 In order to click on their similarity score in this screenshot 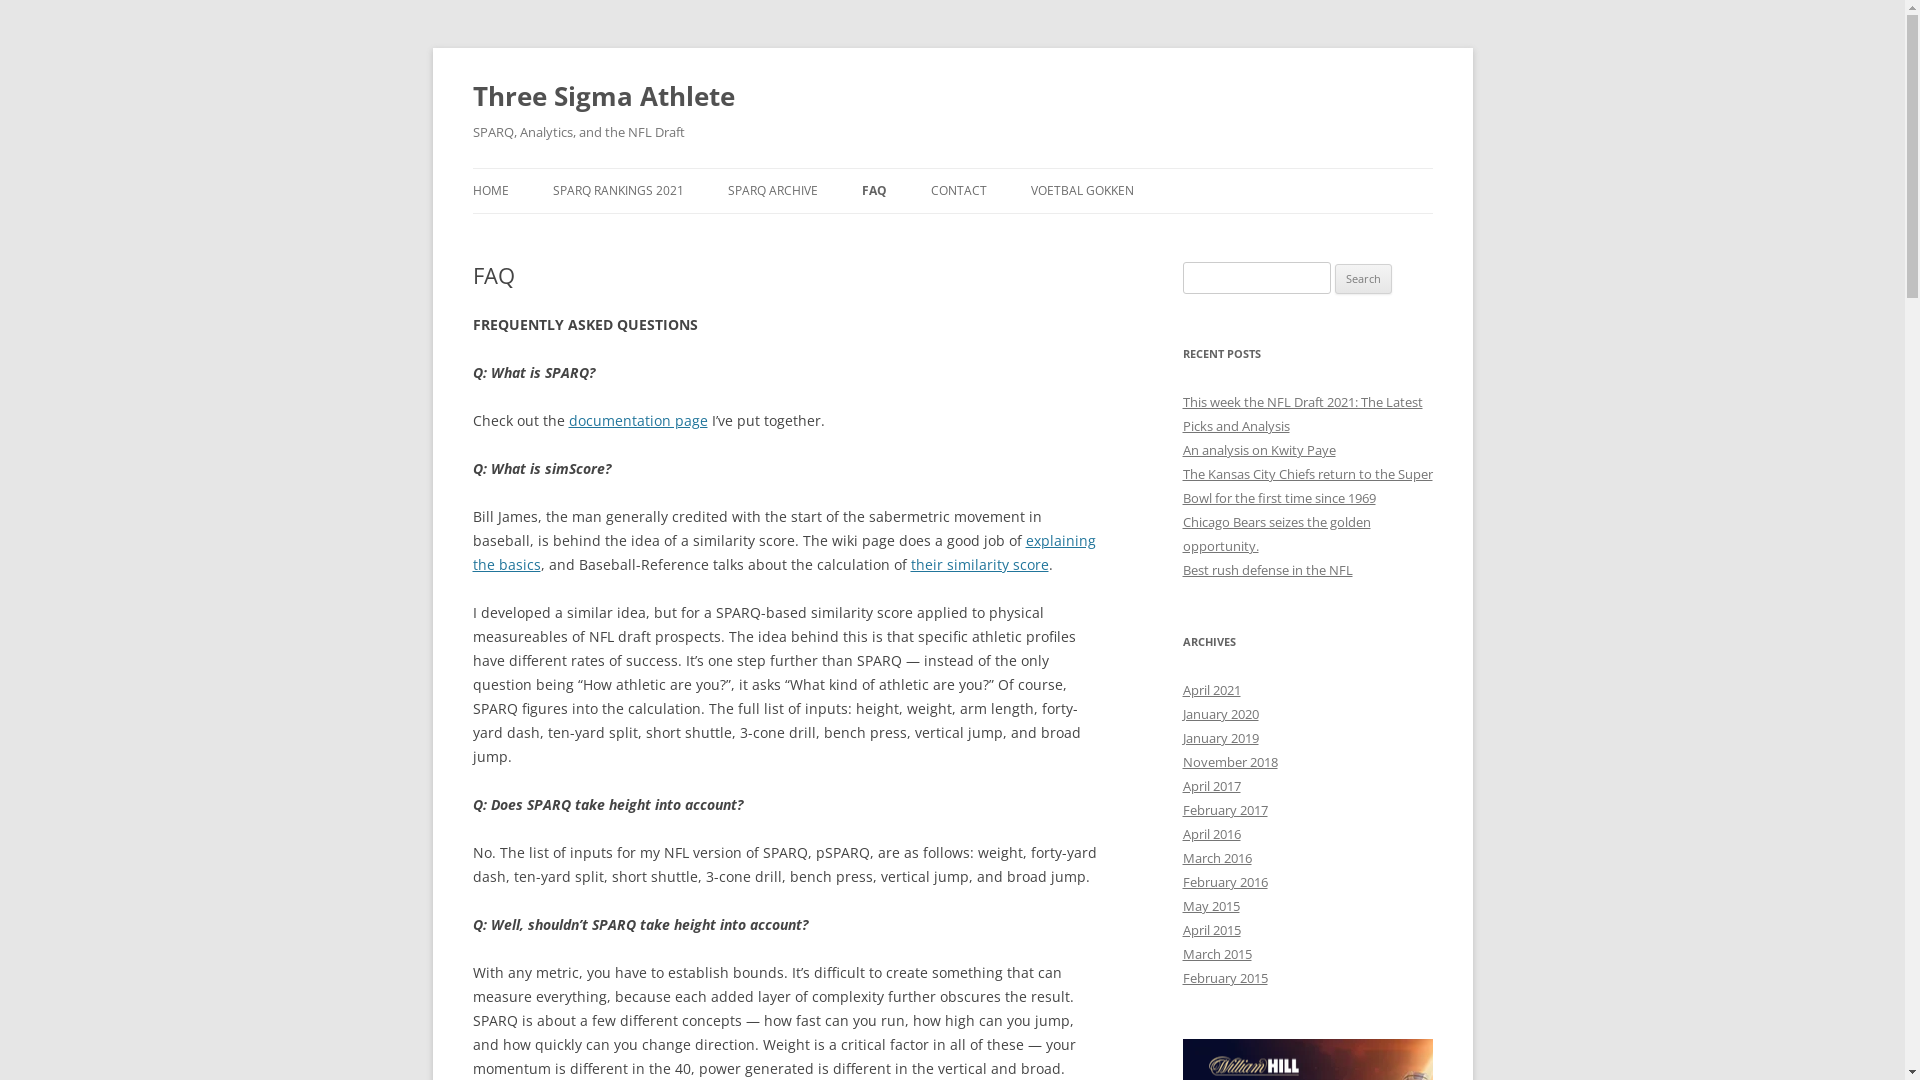, I will do `click(979, 564)`.